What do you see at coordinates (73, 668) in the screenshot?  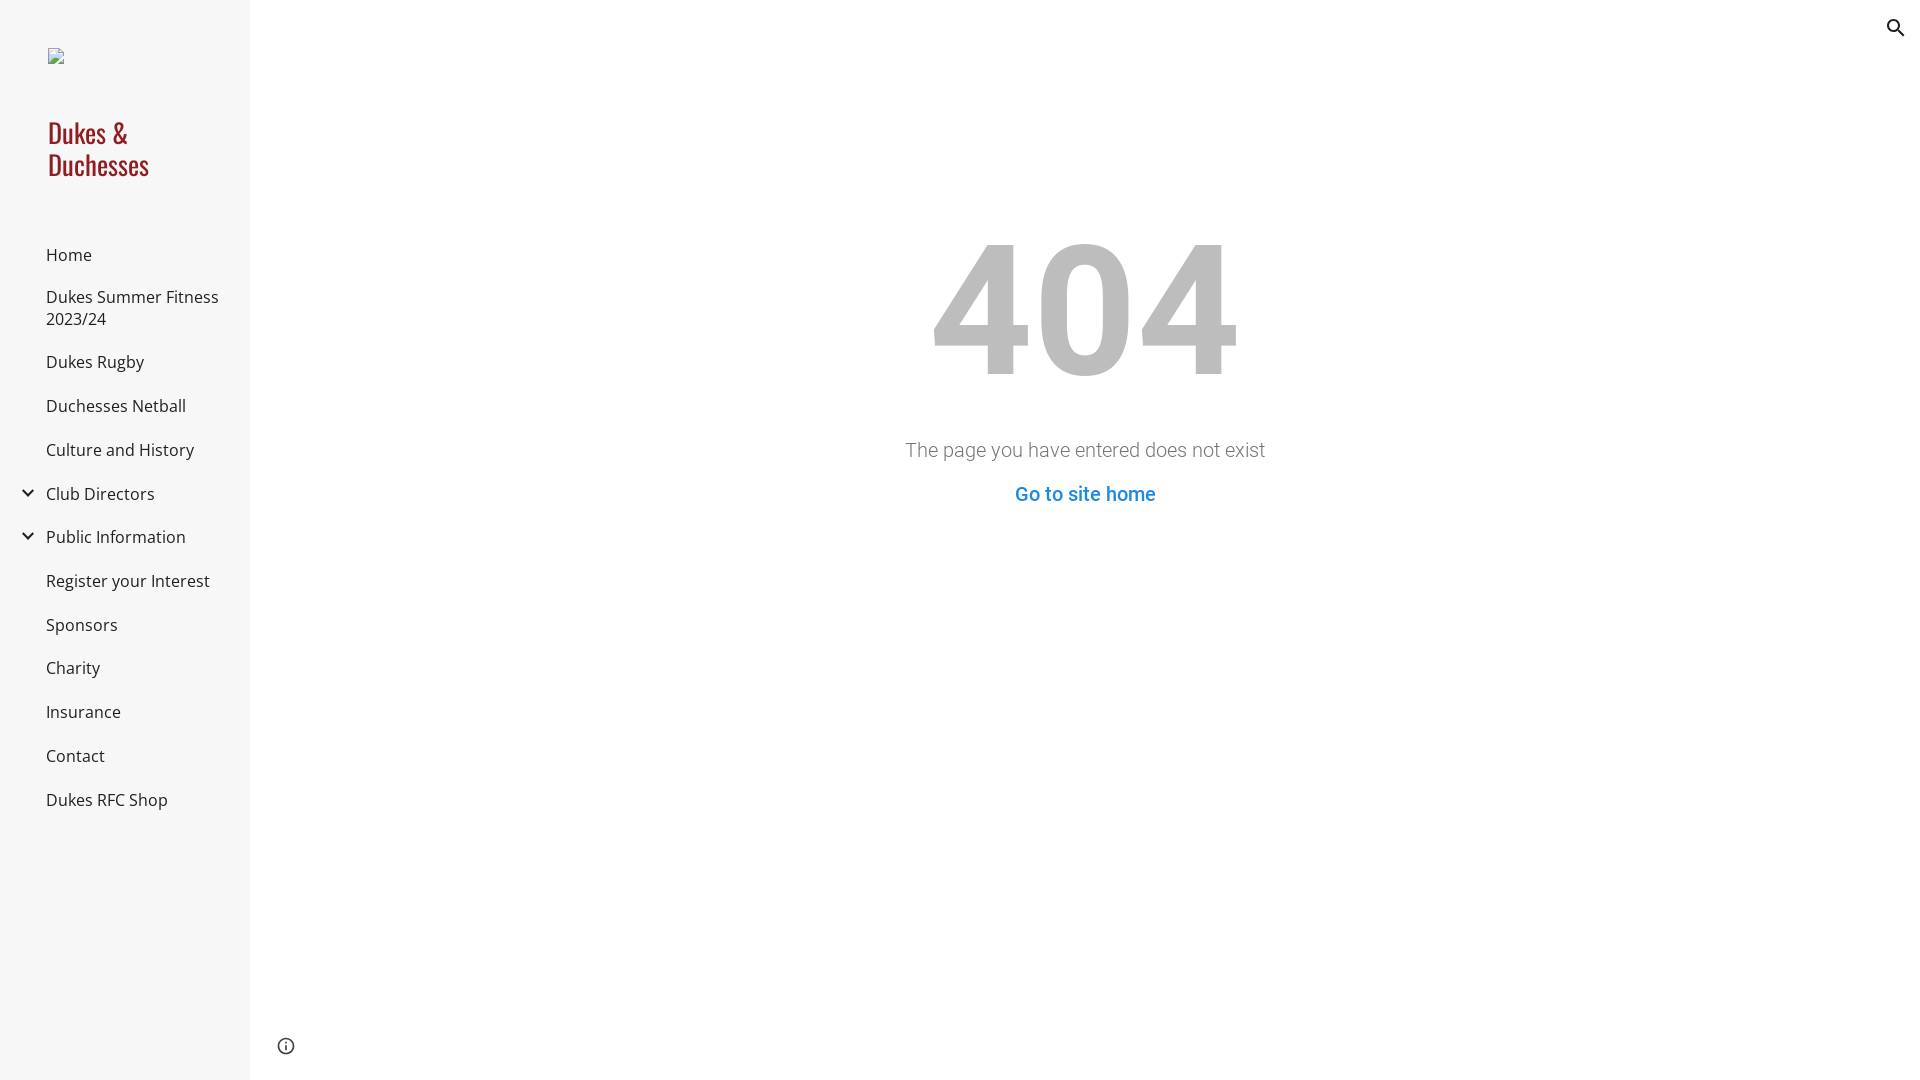 I see `Charity` at bounding box center [73, 668].